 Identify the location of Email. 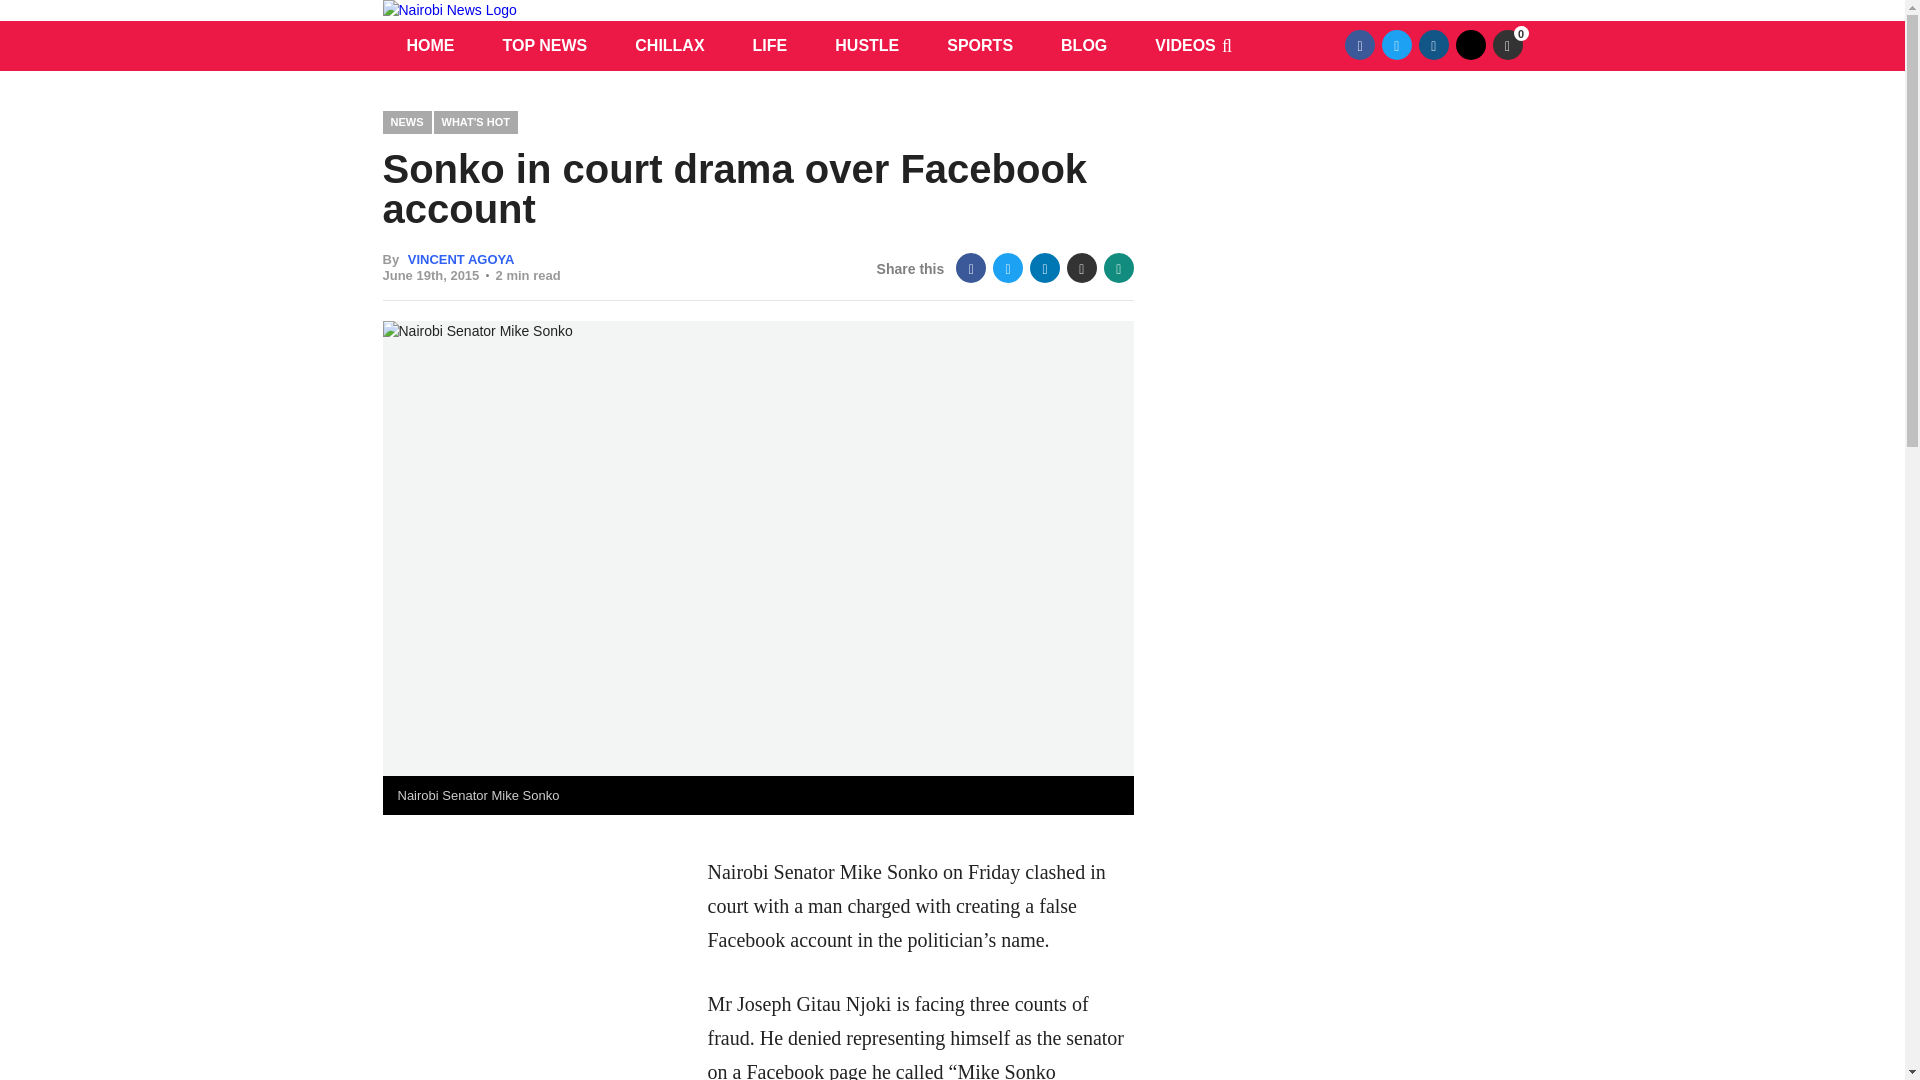
(1082, 266).